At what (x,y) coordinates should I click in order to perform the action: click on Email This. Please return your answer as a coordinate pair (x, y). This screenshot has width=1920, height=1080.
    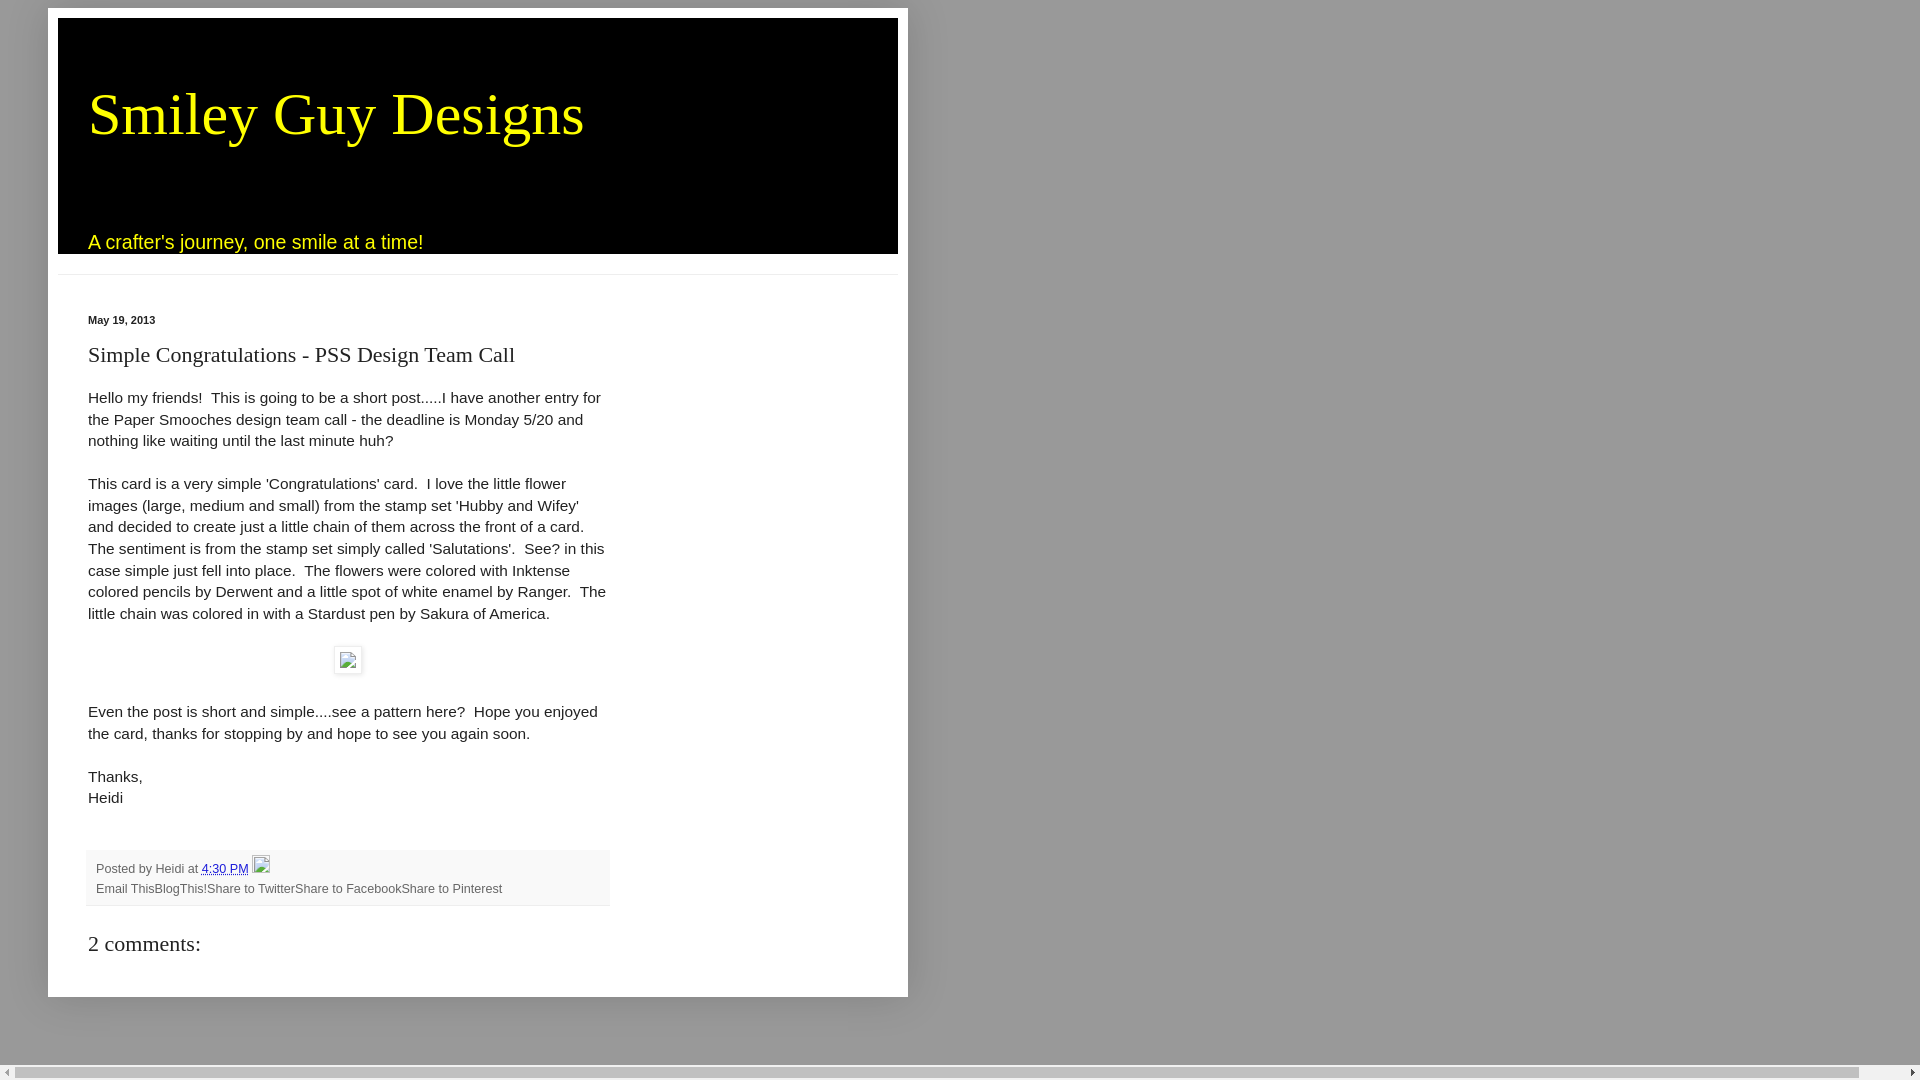
    Looking at the image, I should click on (126, 889).